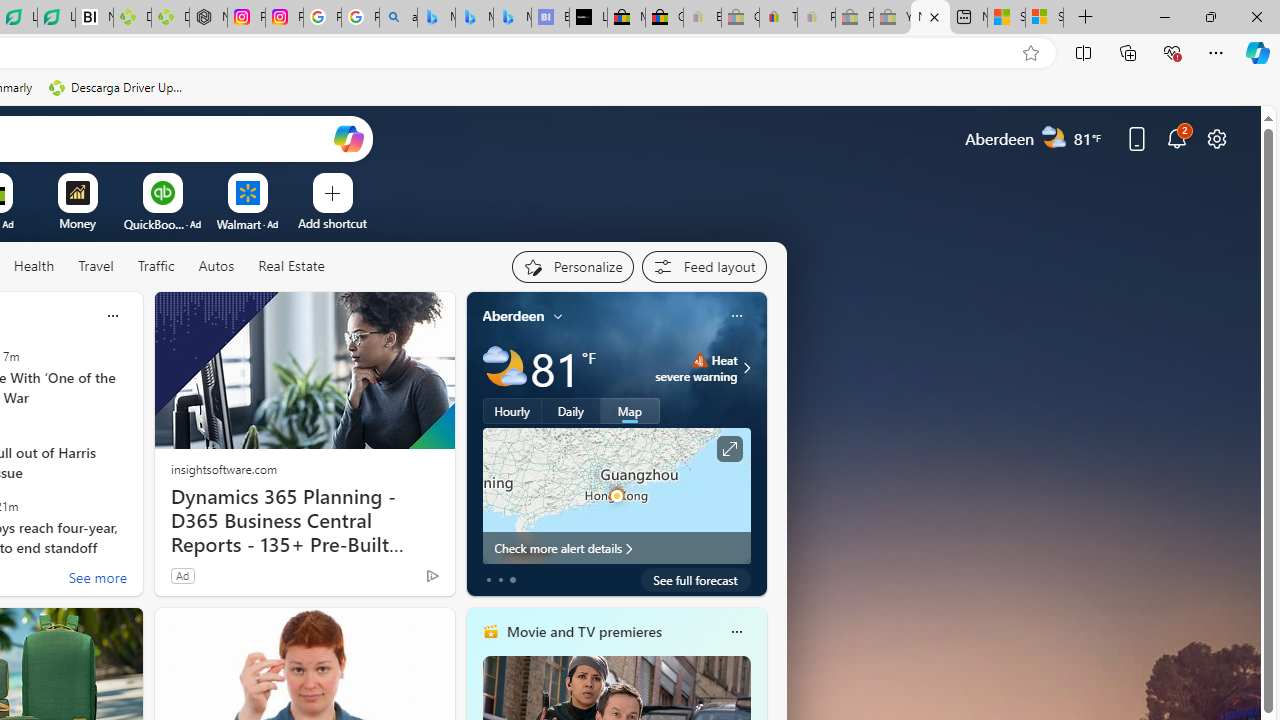  What do you see at coordinates (500, 580) in the screenshot?
I see `tab-1` at bounding box center [500, 580].